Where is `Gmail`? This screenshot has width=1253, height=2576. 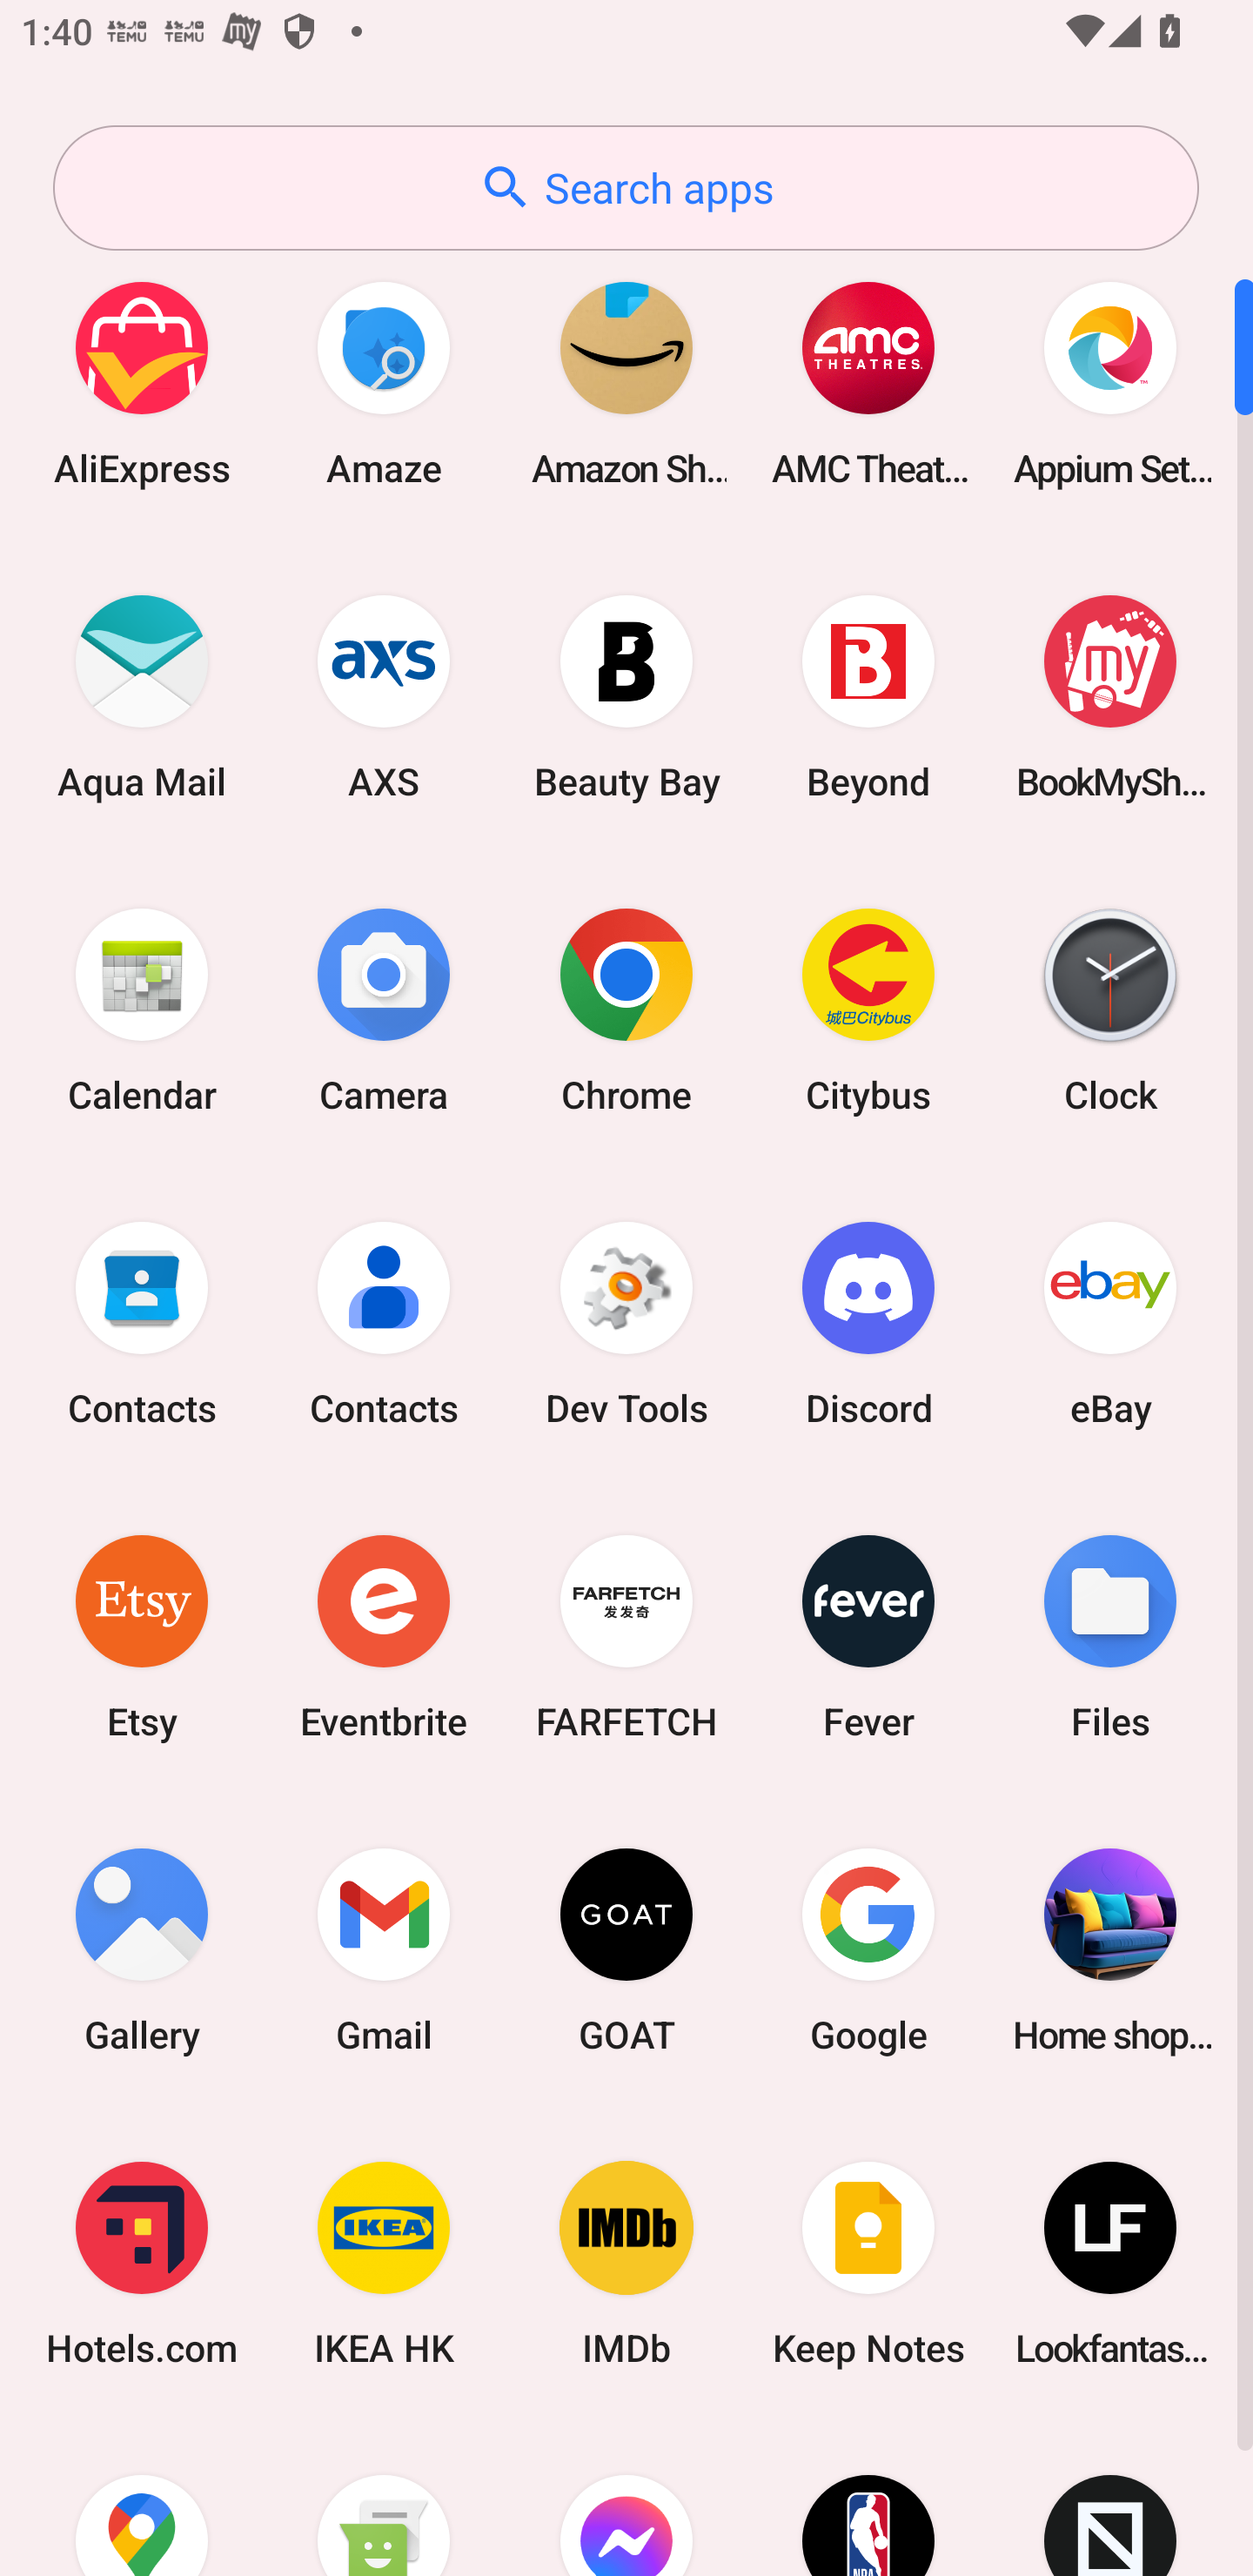 Gmail is located at coordinates (384, 1949).